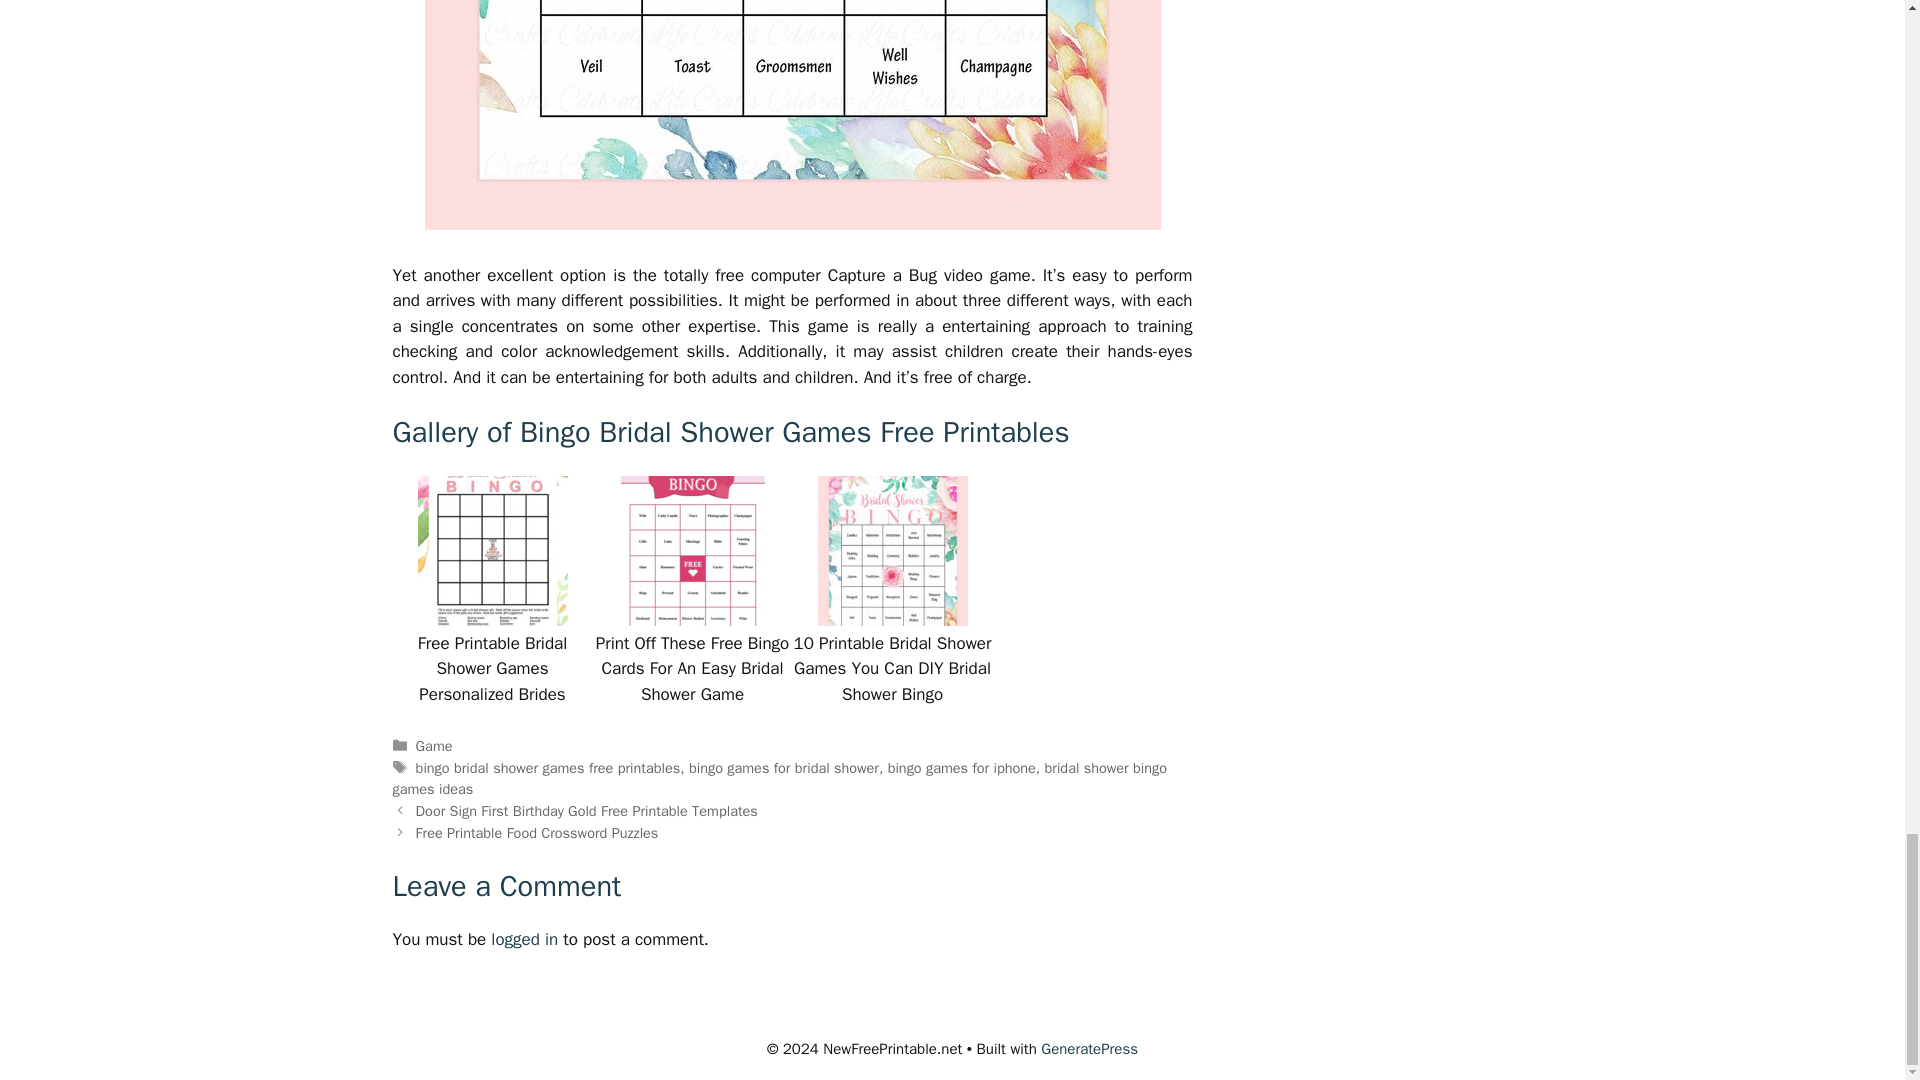 This screenshot has height=1080, width=1920. What do you see at coordinates (434, 745) in the screenshot?
I see `Game` at bounding box center [434, 745].